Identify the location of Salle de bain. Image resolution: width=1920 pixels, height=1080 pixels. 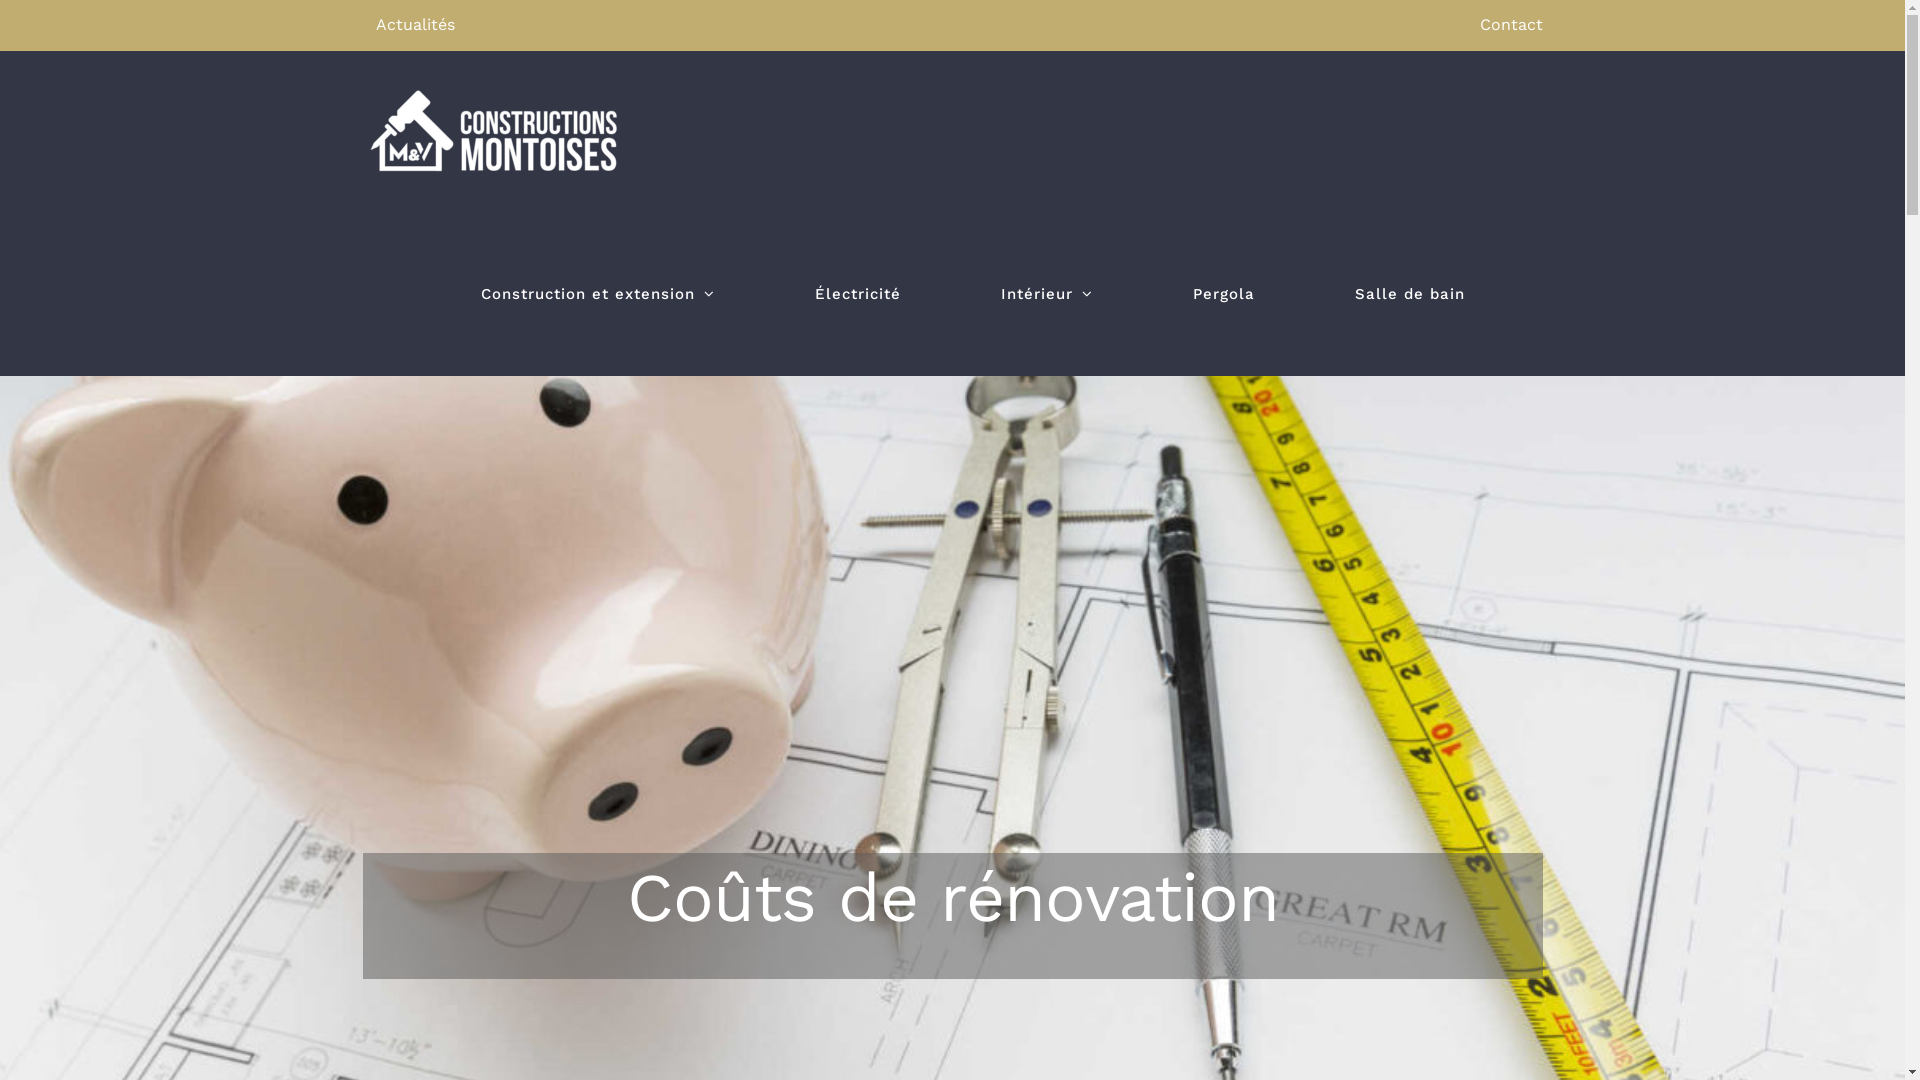
(1409, 294).